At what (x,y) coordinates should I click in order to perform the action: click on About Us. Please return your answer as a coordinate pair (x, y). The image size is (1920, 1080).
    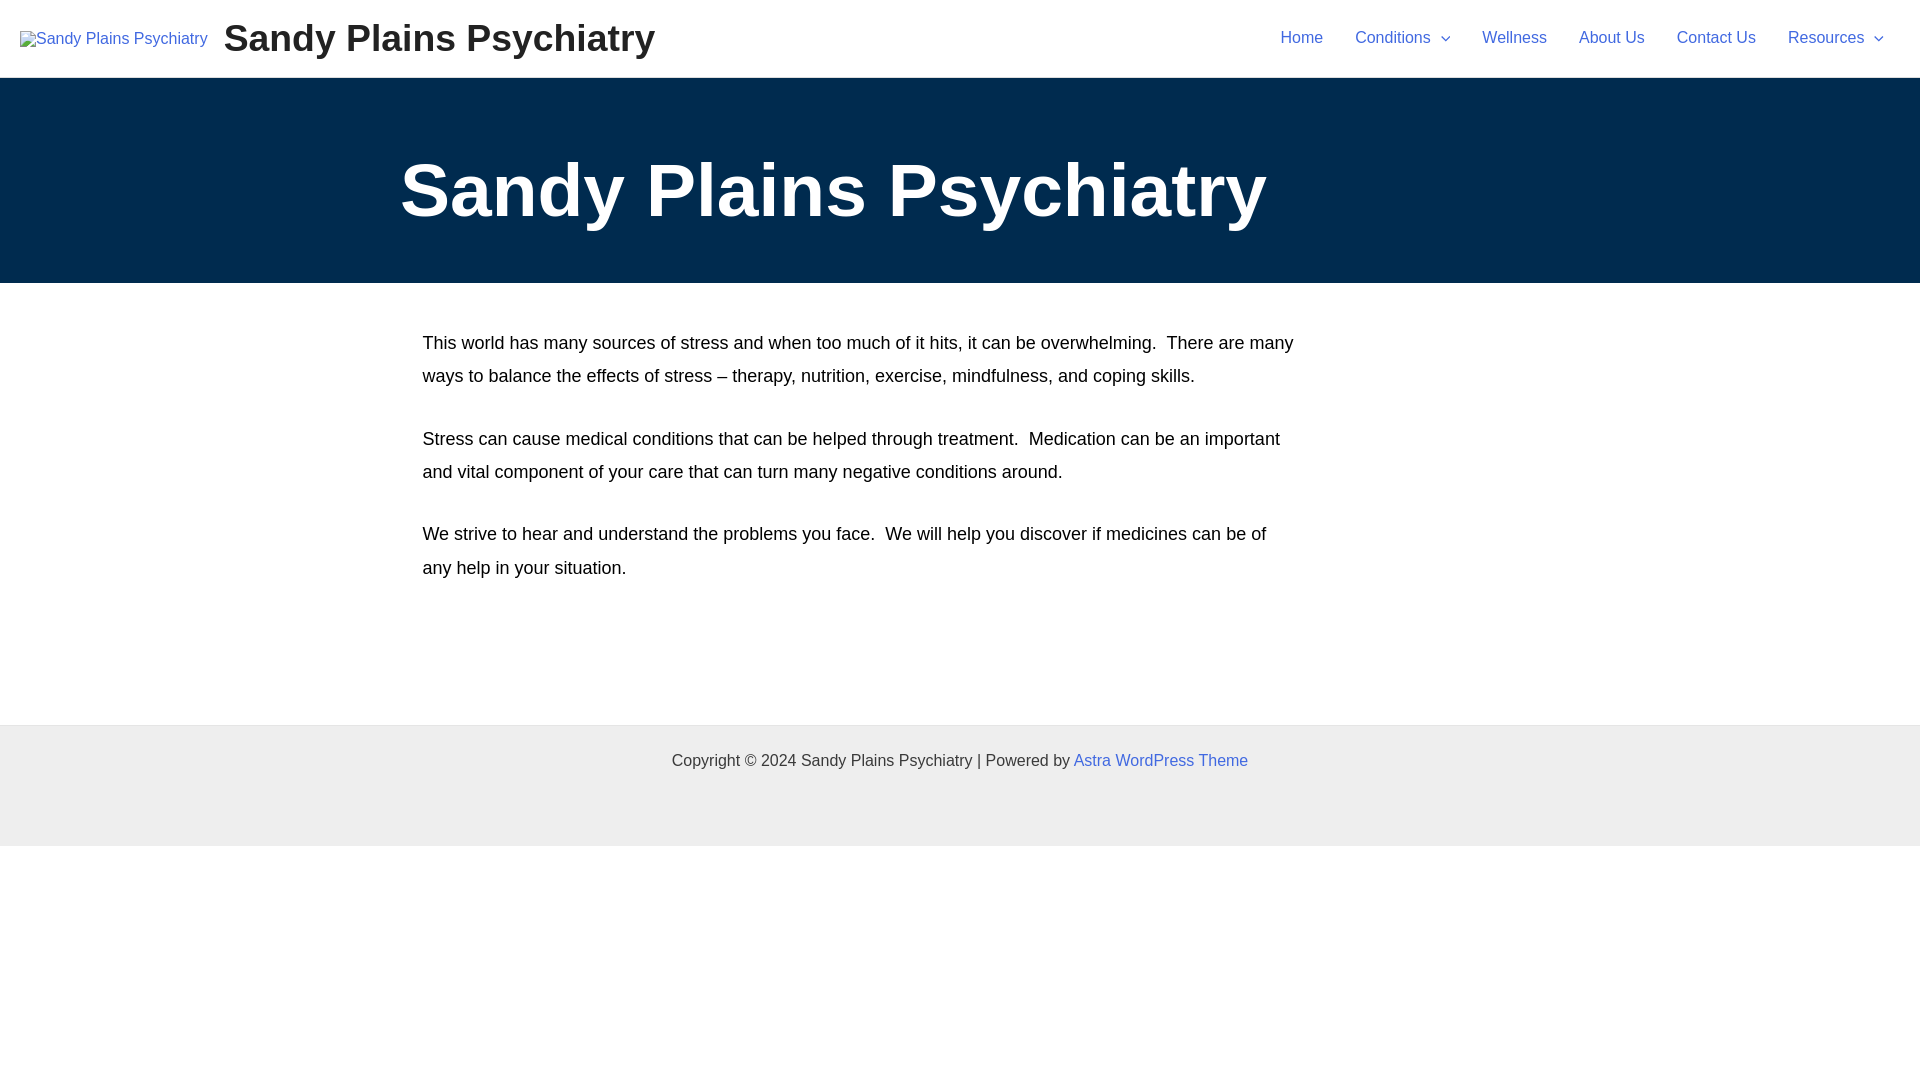
    Looking at the image, I should click on (1611, 38).